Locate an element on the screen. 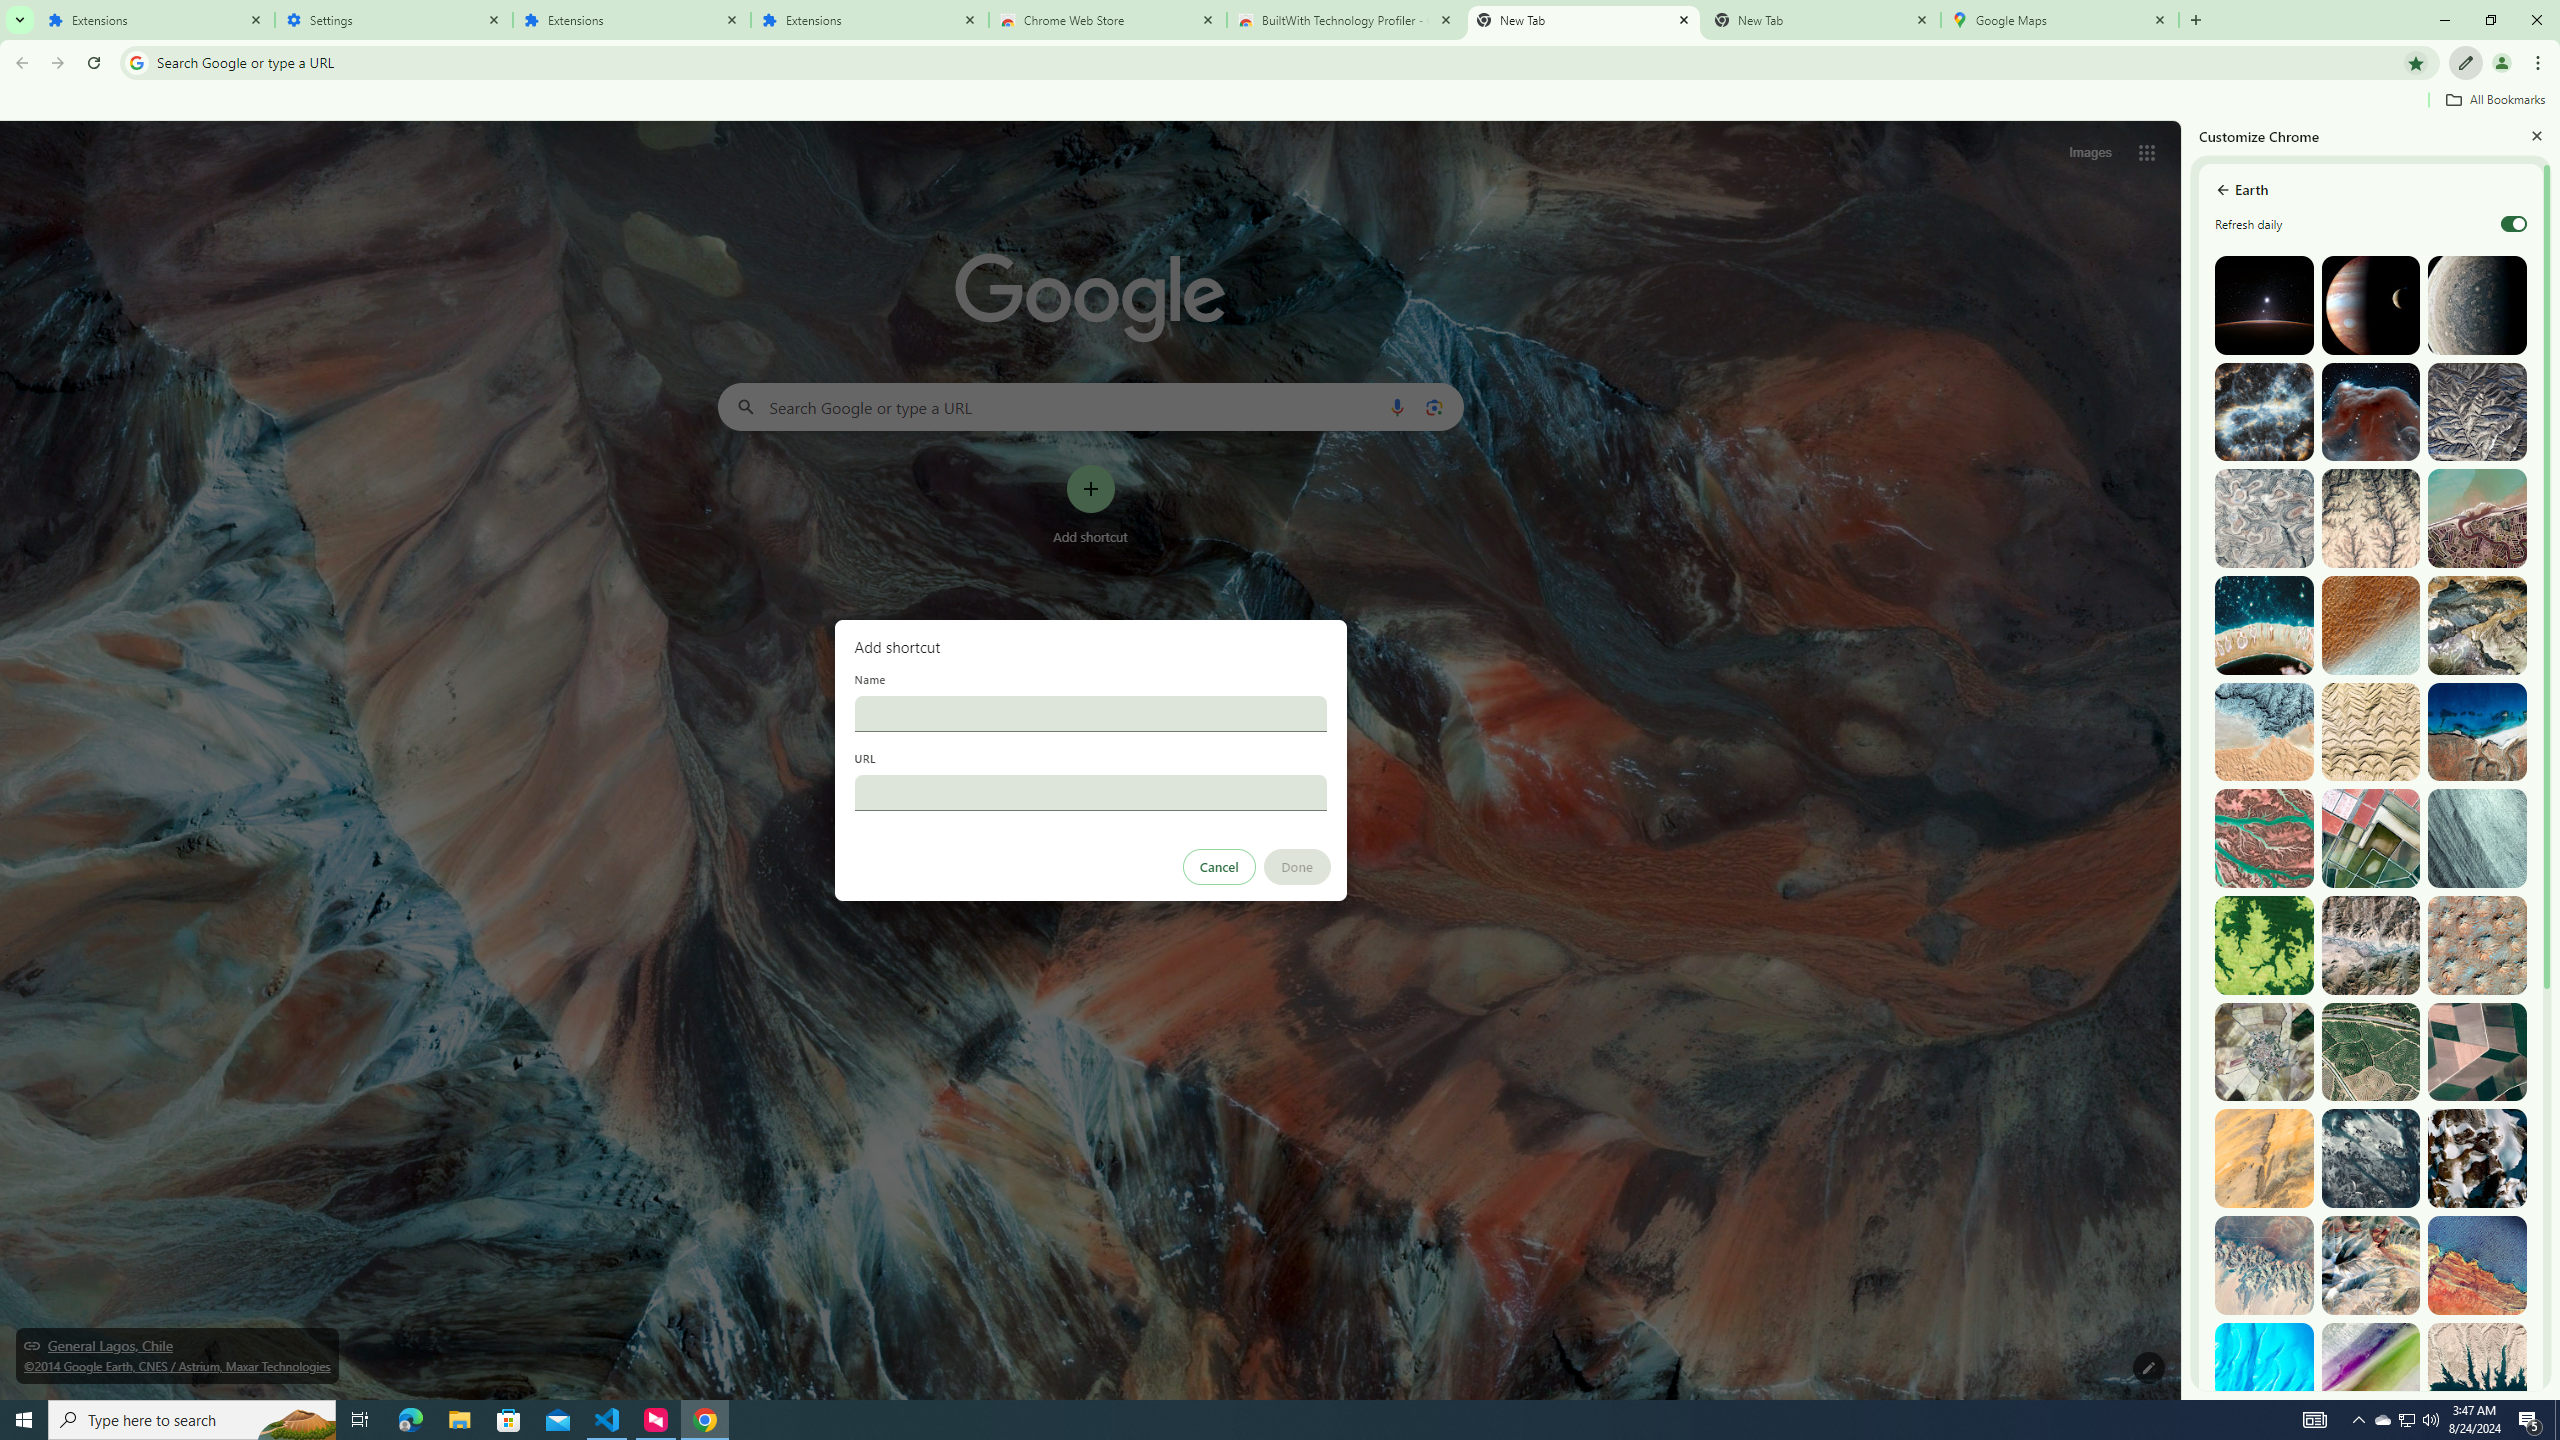  New Tab is located at coordinates (1822, 20).